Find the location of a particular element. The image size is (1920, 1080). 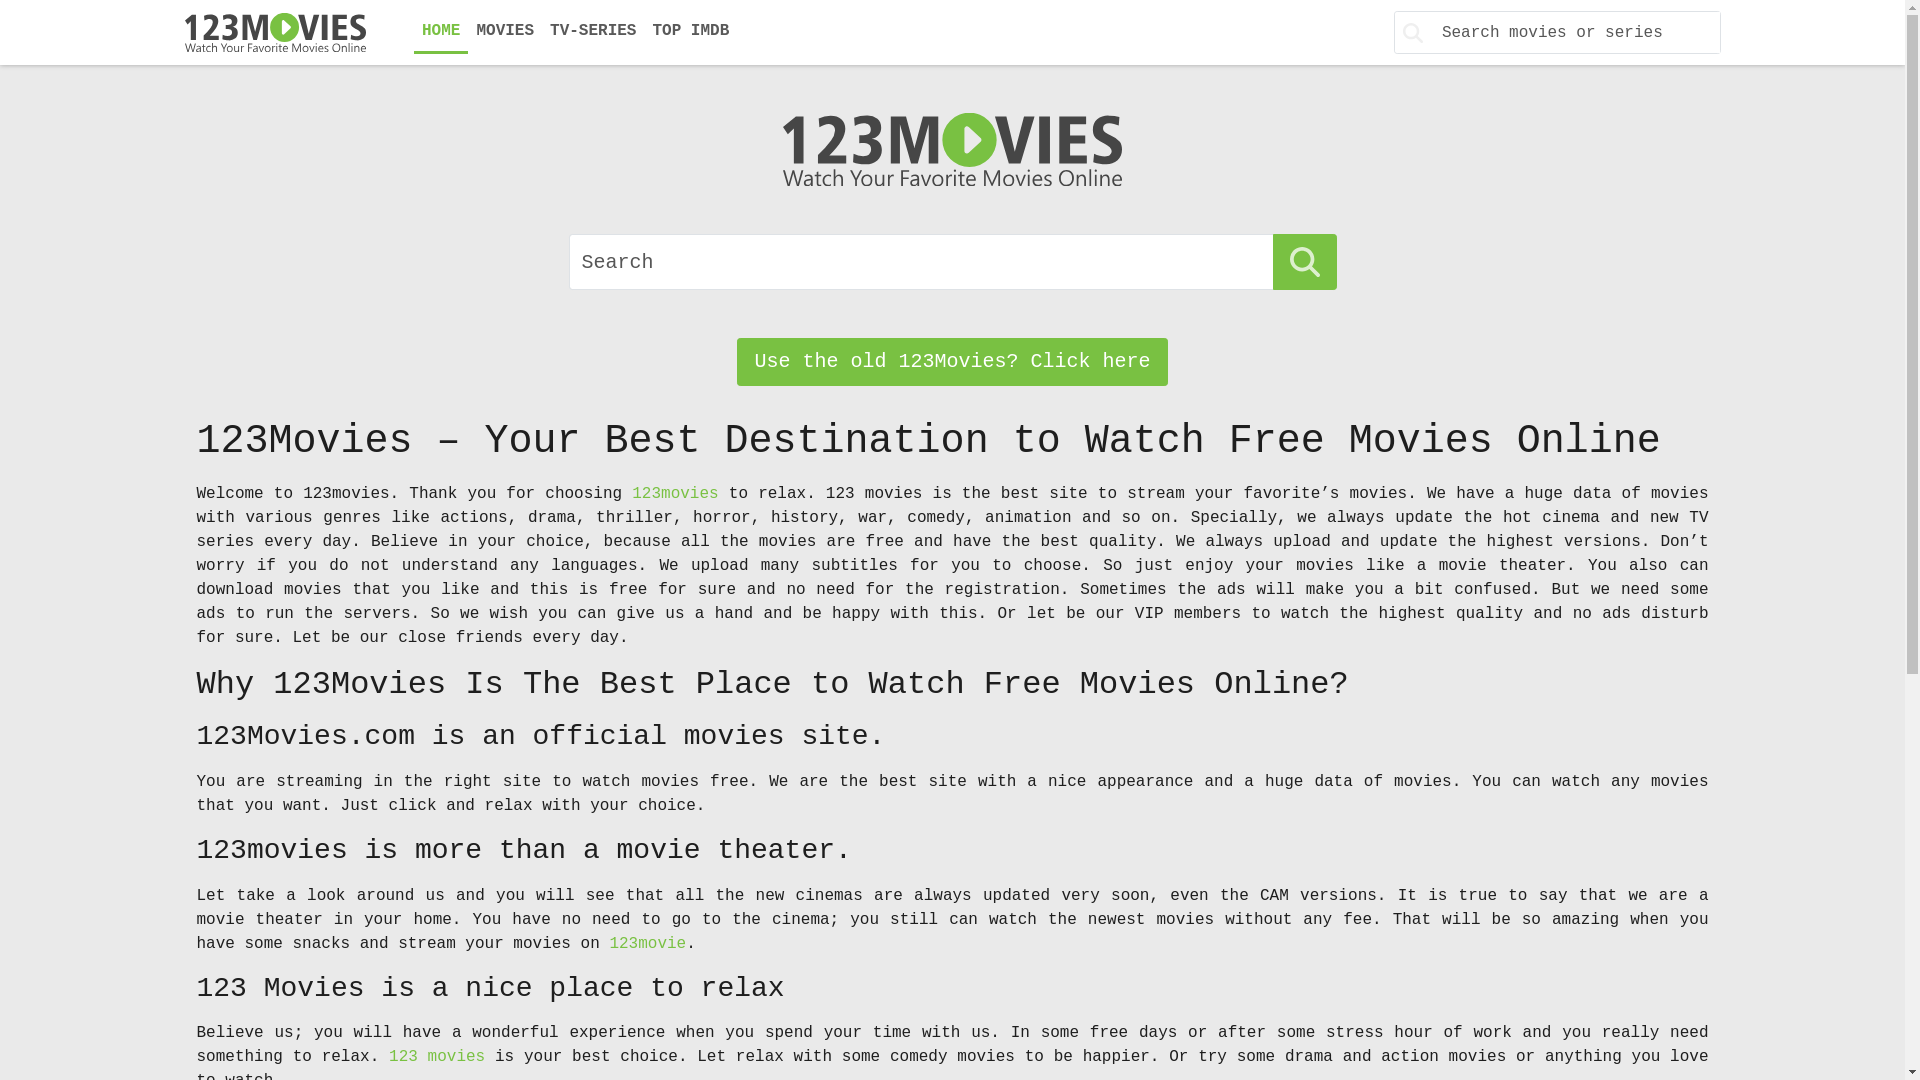

123 movies is located at coordinates (437, 1057).